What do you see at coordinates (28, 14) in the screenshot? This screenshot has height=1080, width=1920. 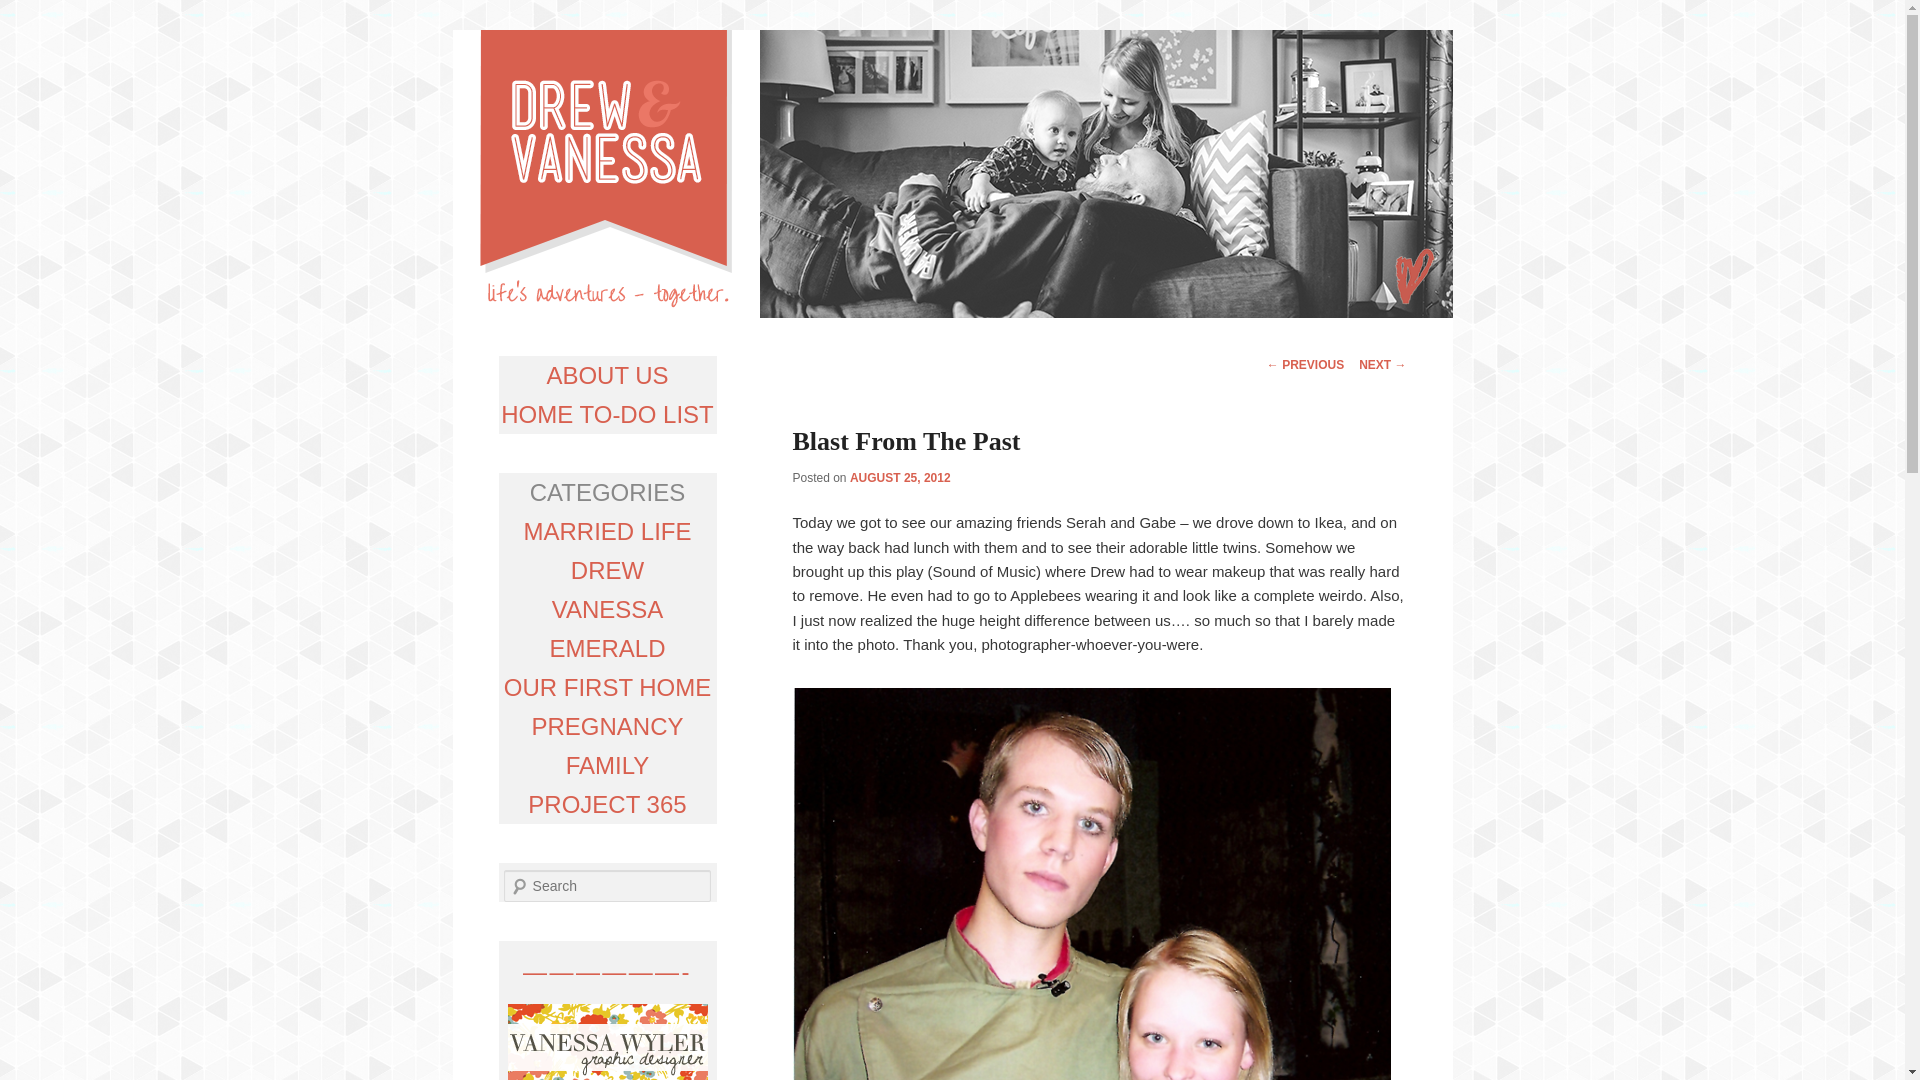 I see `Search` at bounding box center [28, 14].